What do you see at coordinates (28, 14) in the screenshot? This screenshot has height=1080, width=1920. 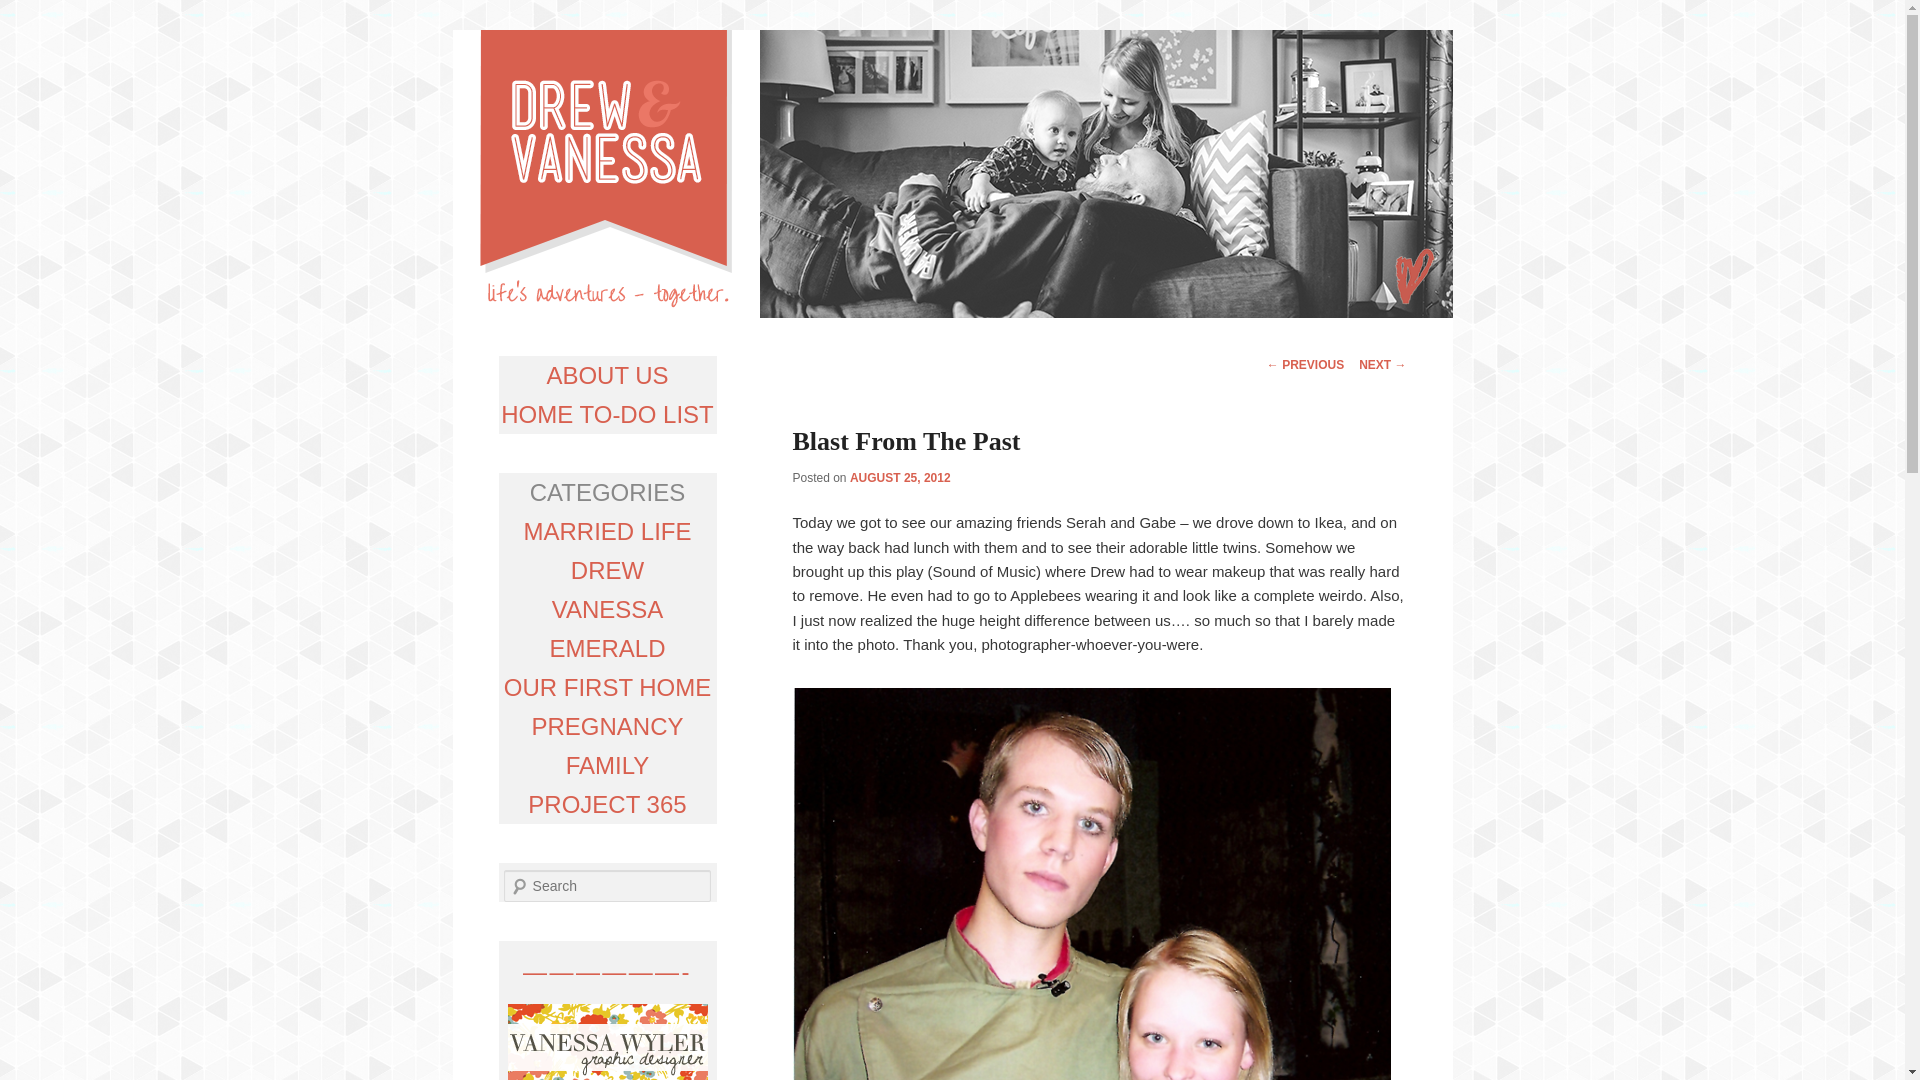 I see `Search` at bounding box center [28, 14].